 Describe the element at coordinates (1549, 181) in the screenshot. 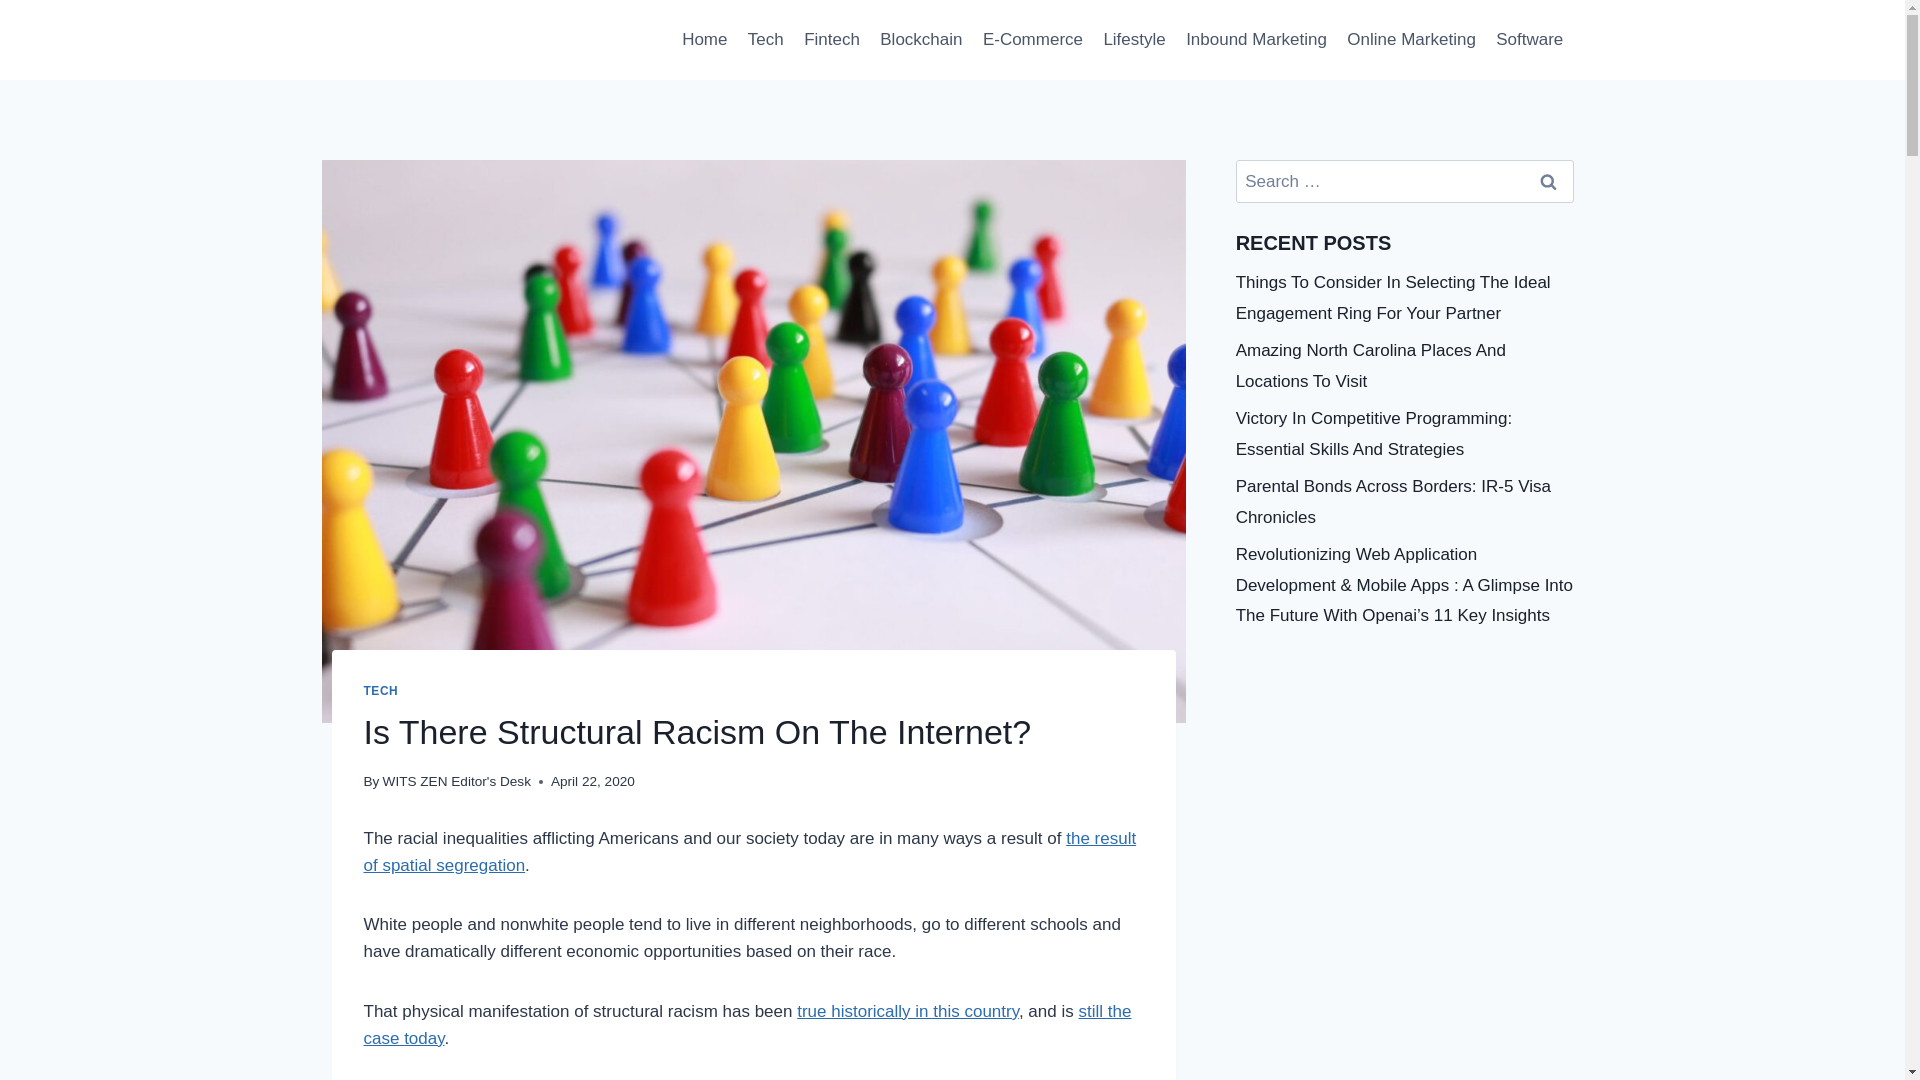

I see `Search` at that location.